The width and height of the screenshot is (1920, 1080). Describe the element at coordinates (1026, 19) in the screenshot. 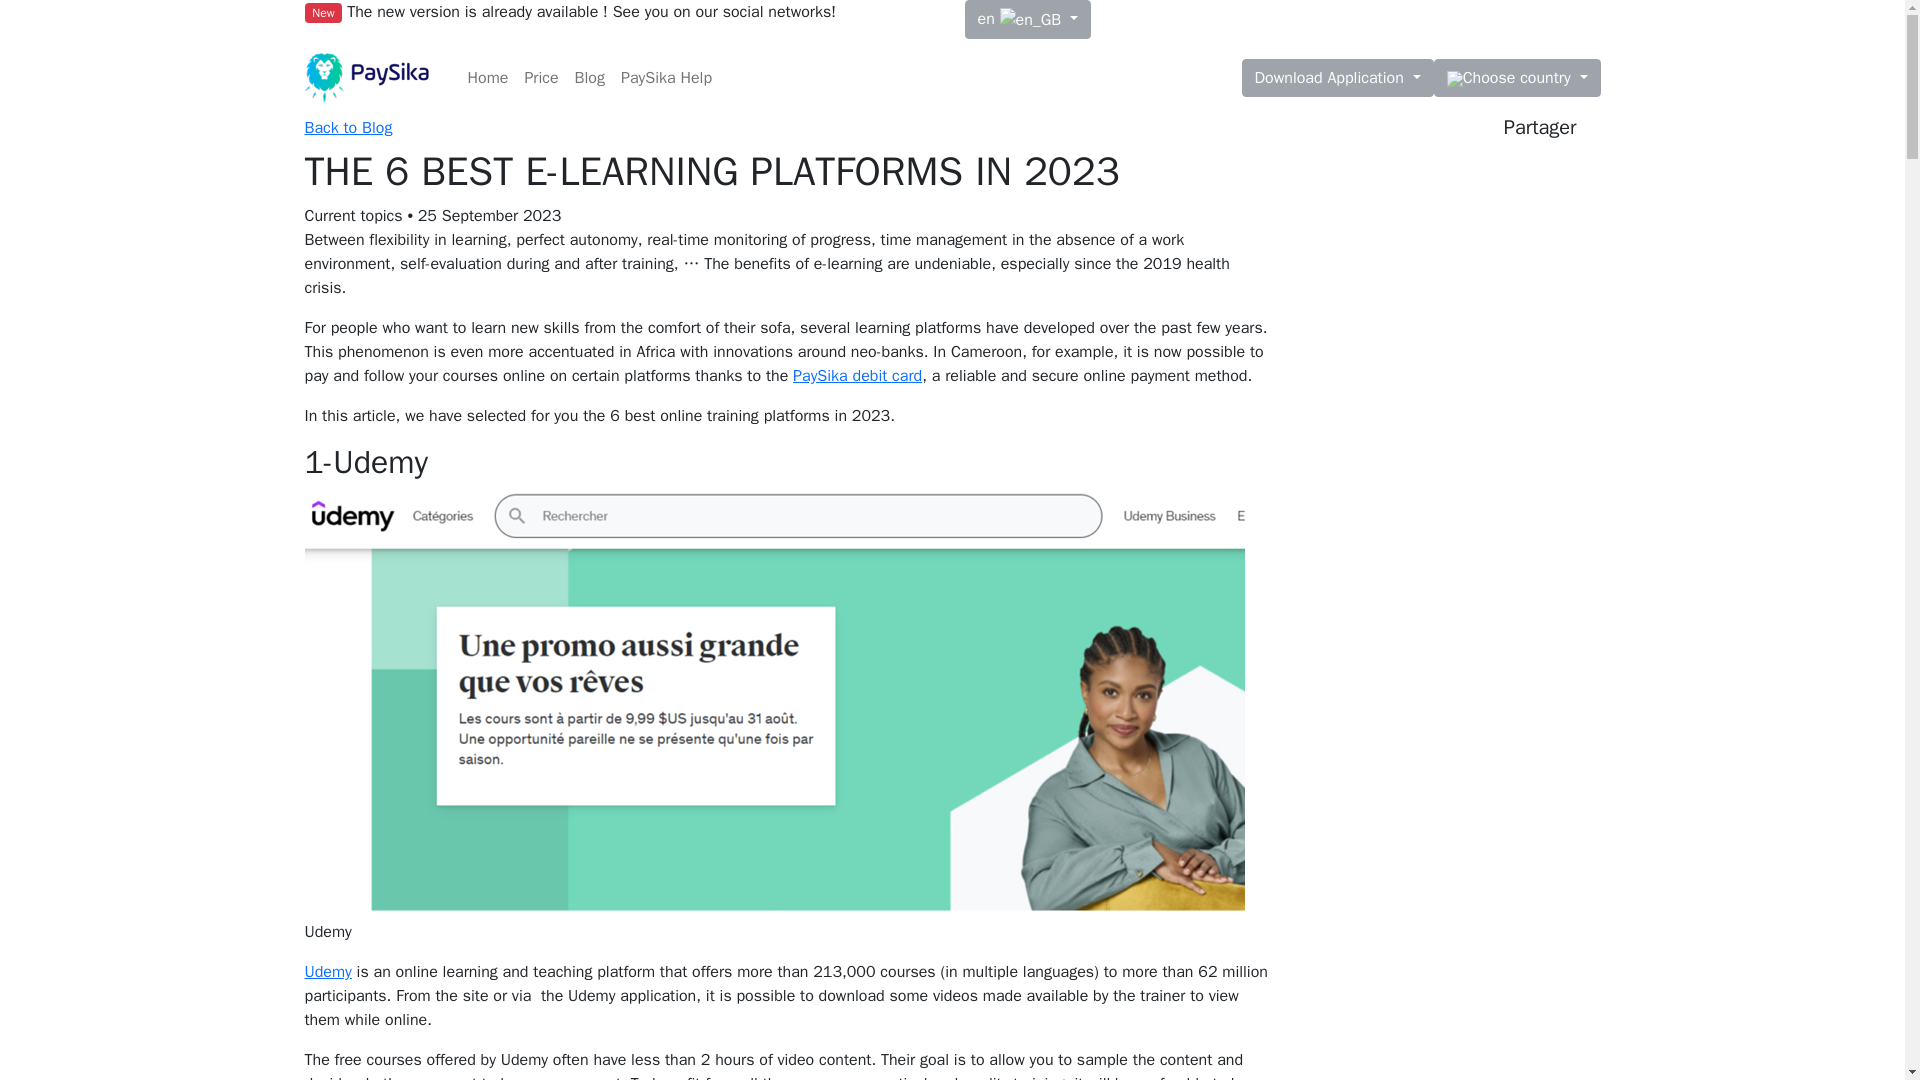

I see `en` at that location.